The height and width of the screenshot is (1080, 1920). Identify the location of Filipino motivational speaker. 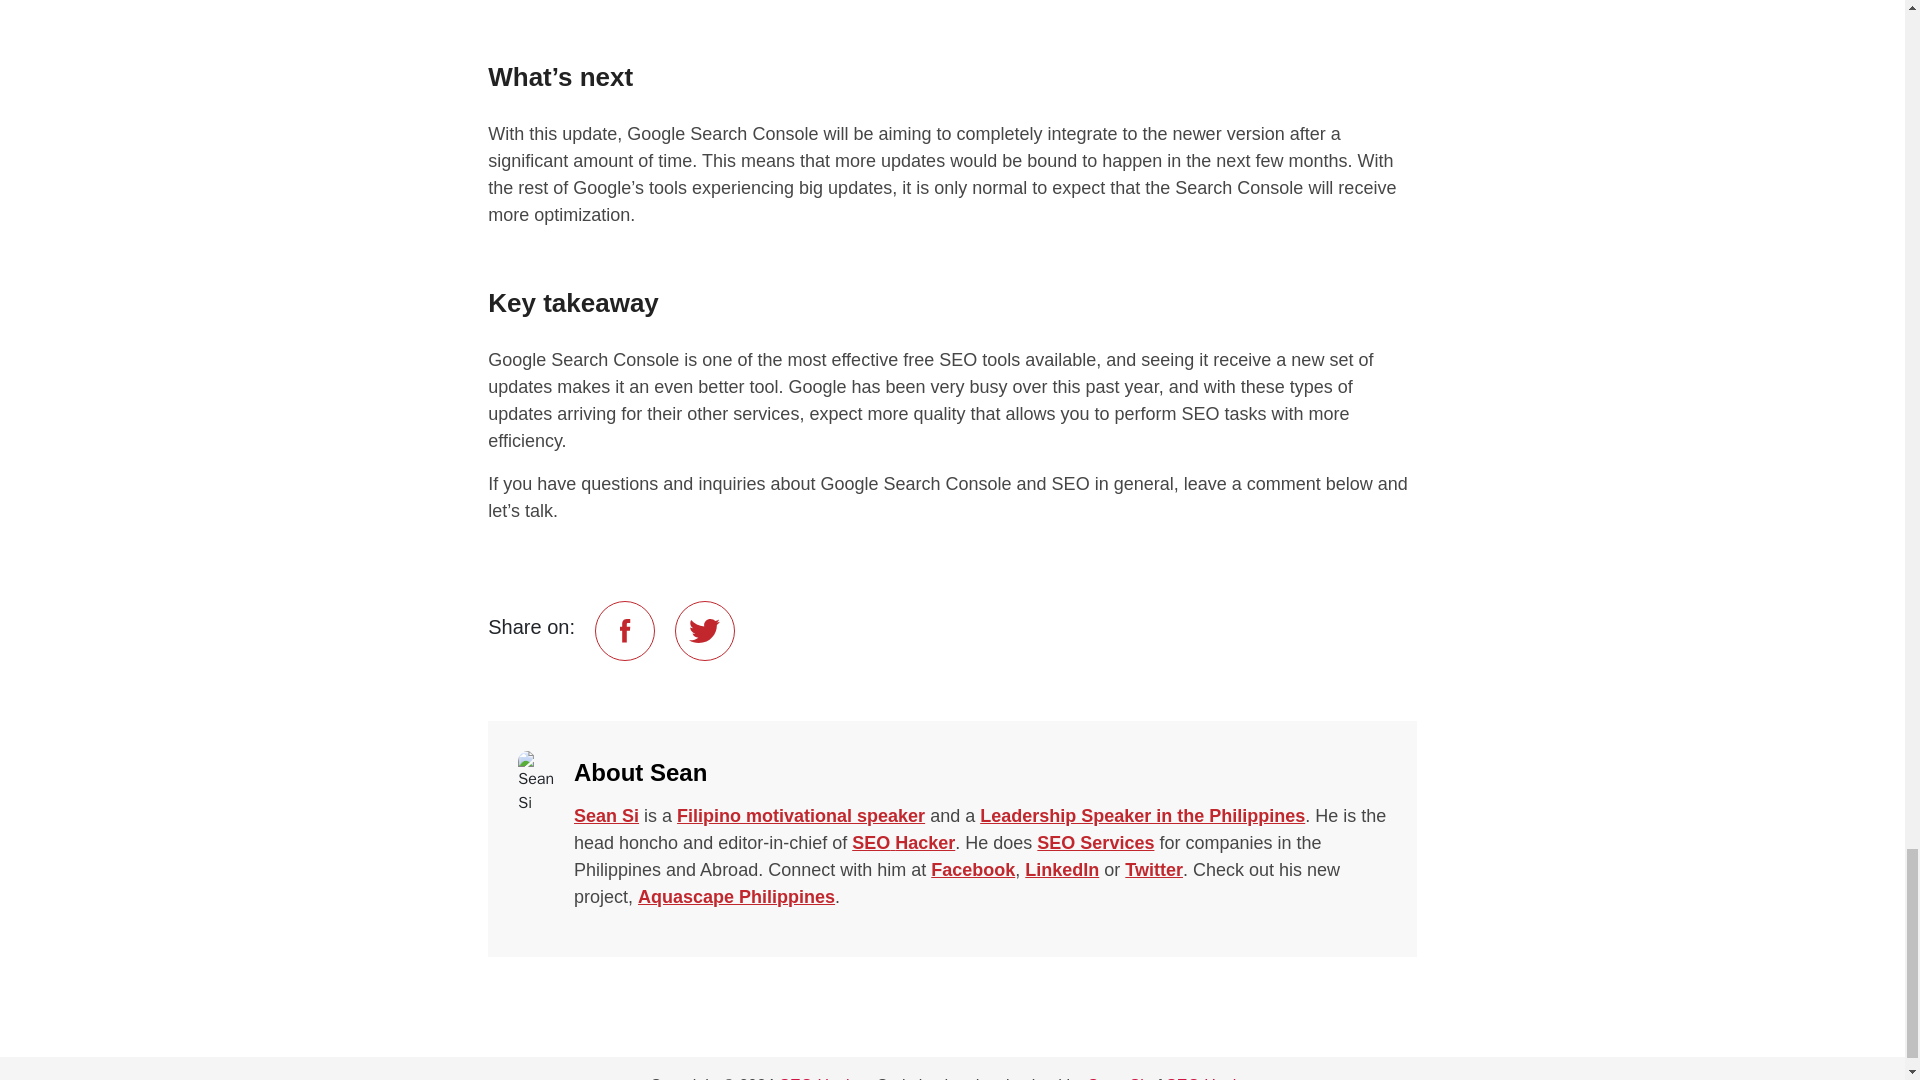
(801, 816).